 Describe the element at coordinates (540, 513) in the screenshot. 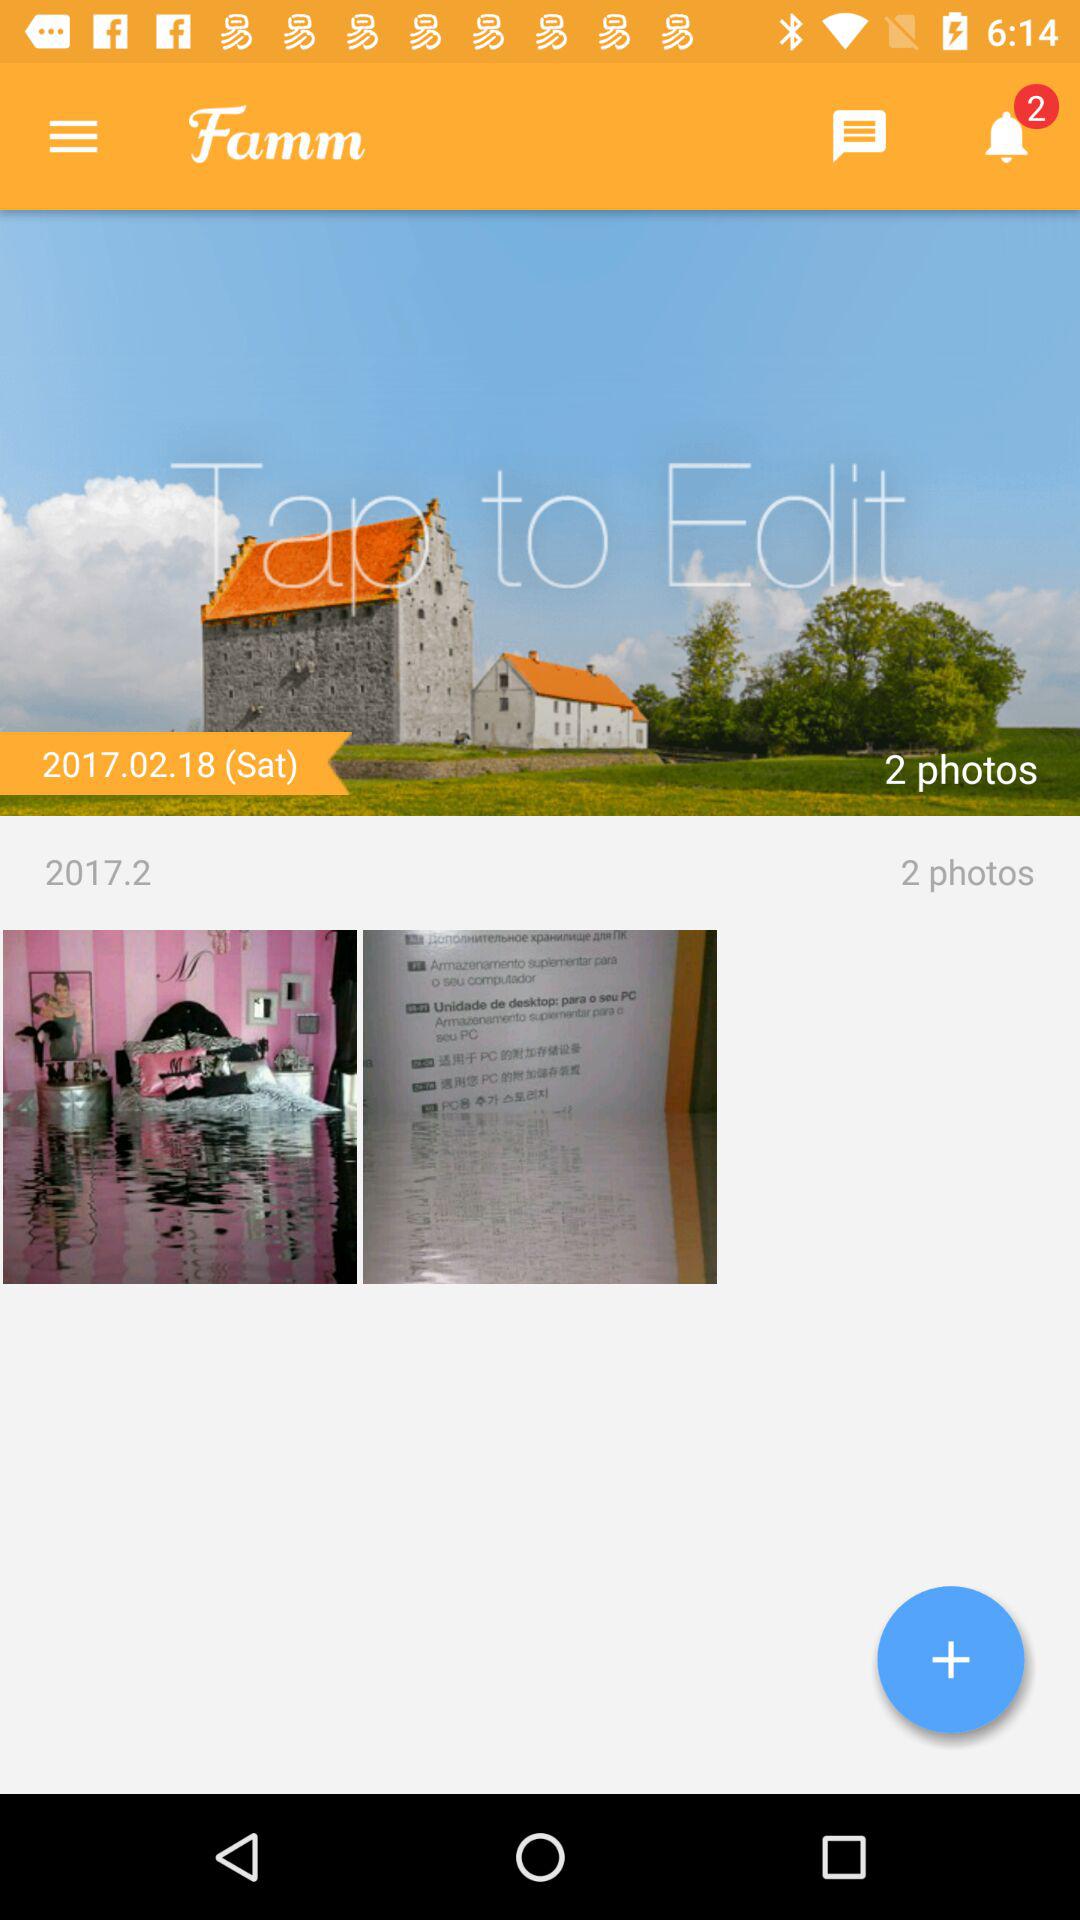

I see `open icon above the 2017.2 item` at that location.